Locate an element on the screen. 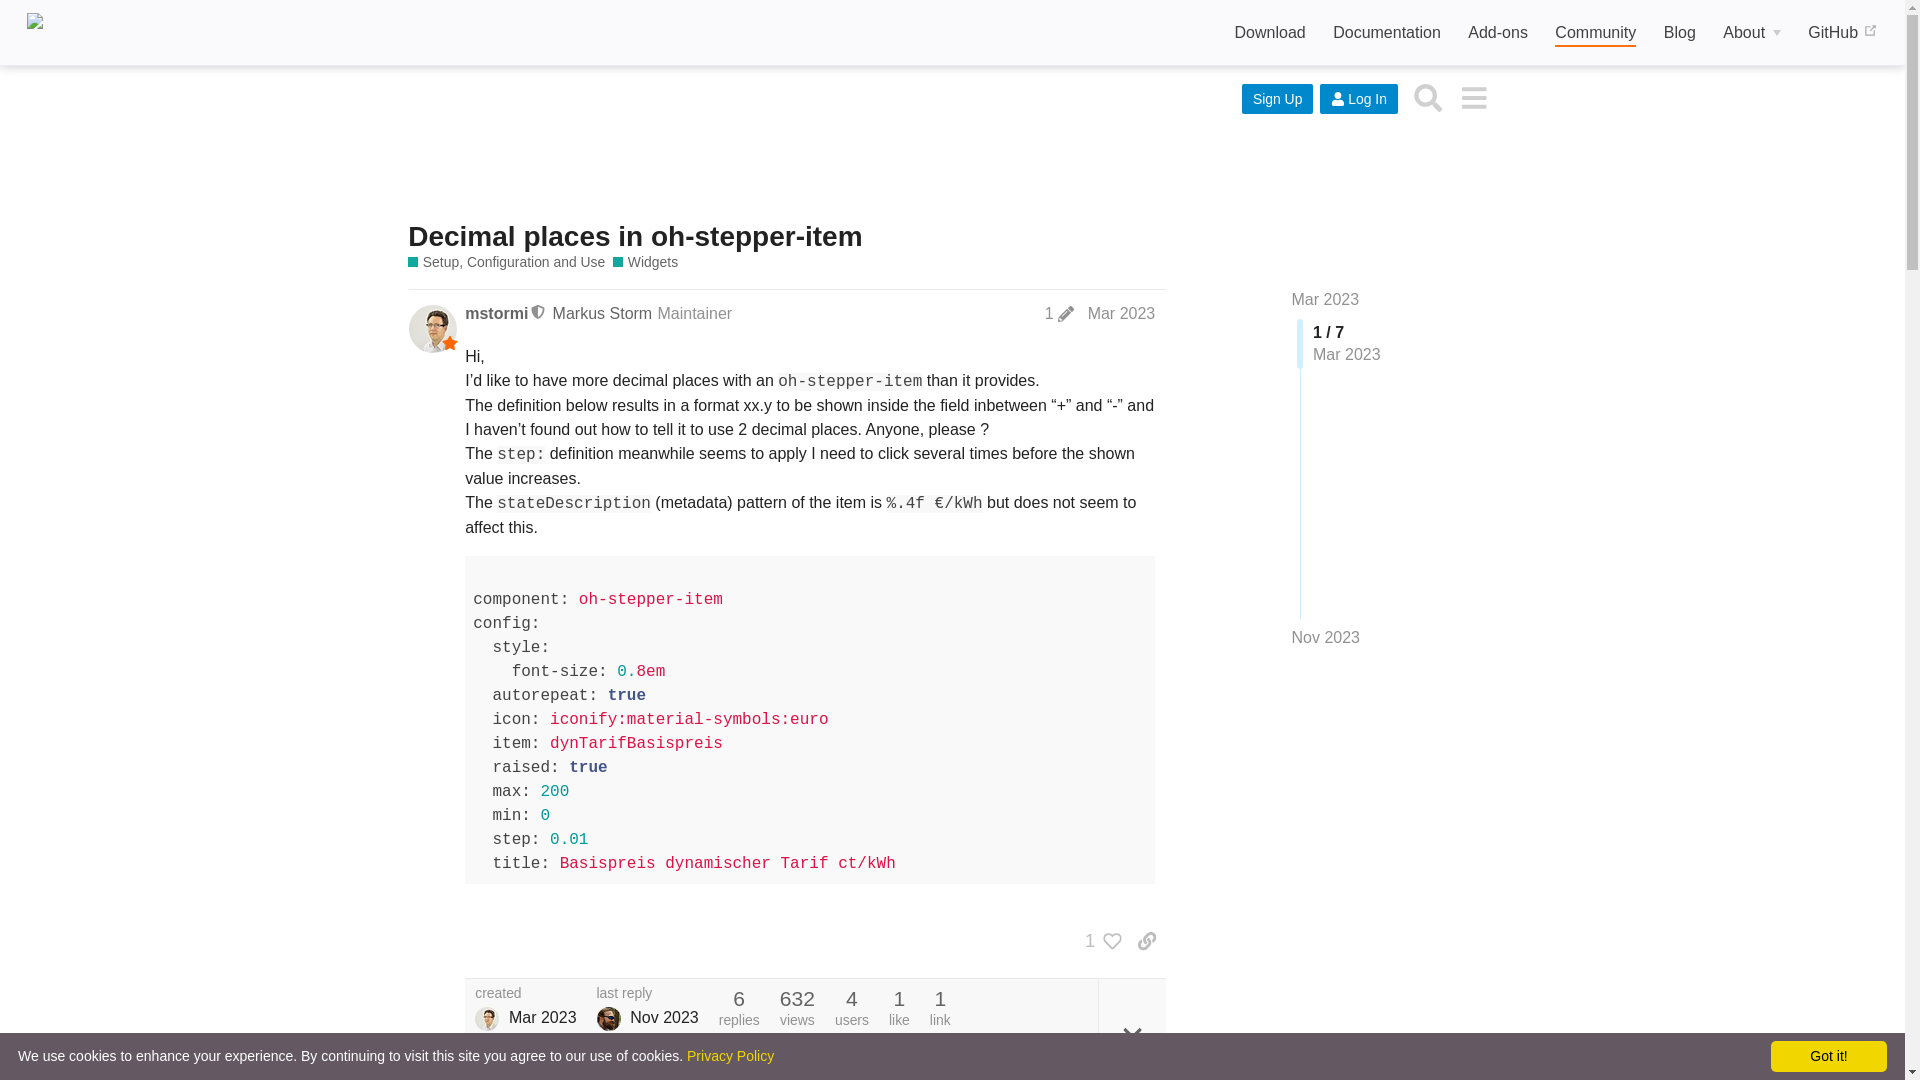 The image size is (1920, 1080). Mar 2, 2023 9:07 pm is located at coordinates (542, 1017).